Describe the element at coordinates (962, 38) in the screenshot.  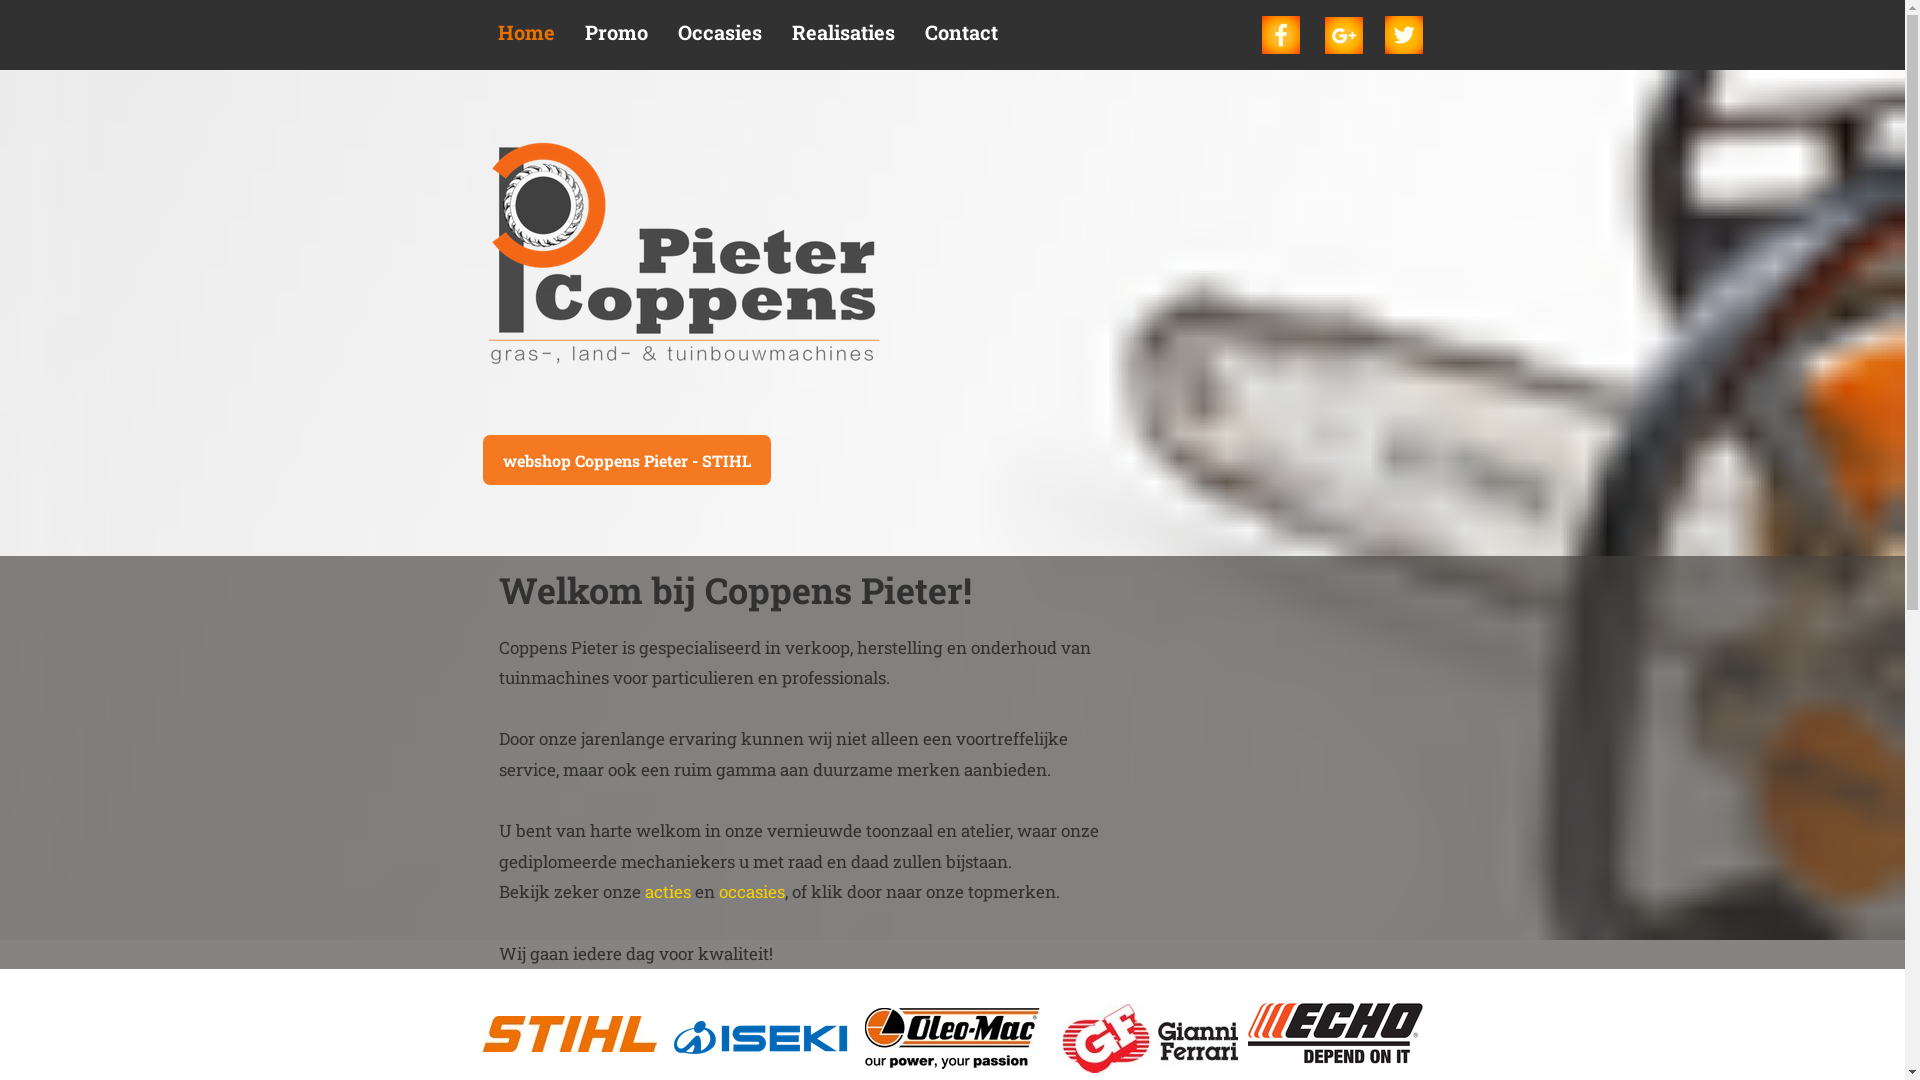
I see `Contact` at that location.